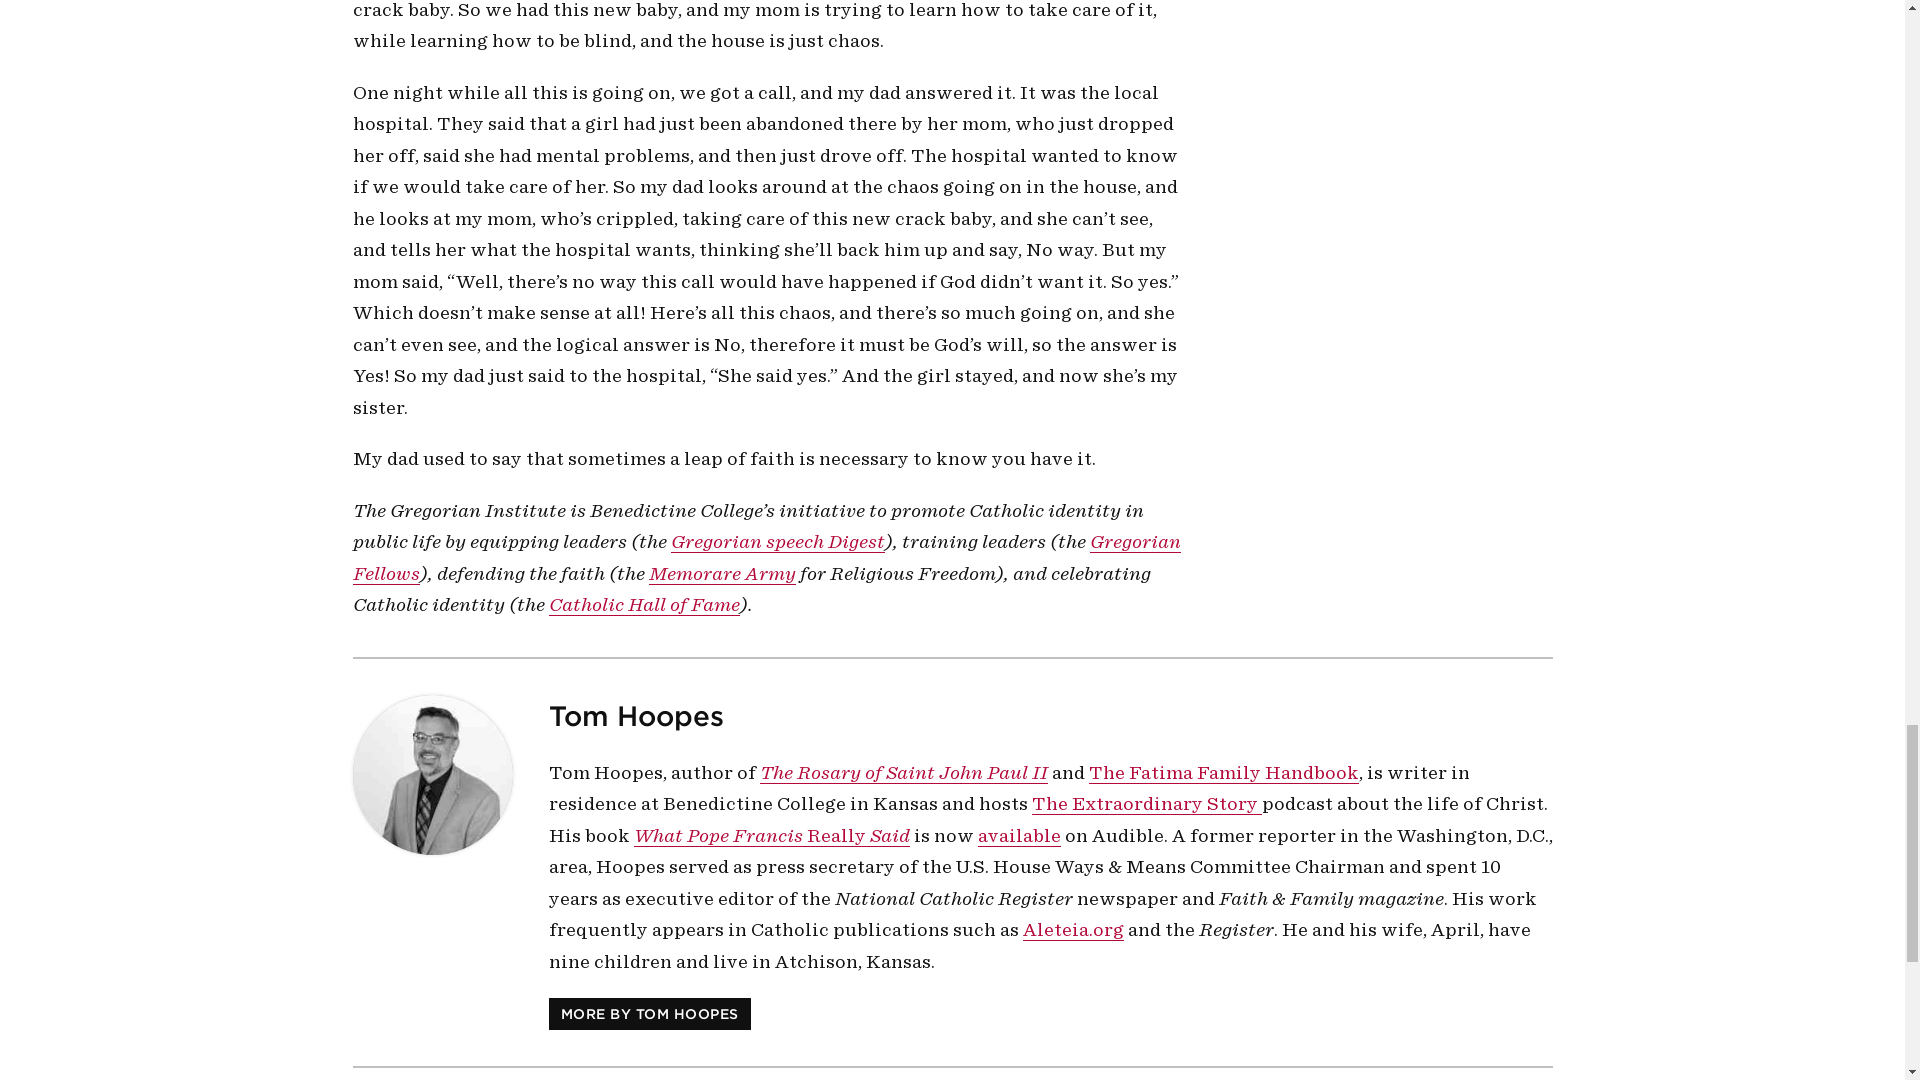 The image size is (1920, 1080). I want to click on Catholic Hall of Fame, so click(643, 604).